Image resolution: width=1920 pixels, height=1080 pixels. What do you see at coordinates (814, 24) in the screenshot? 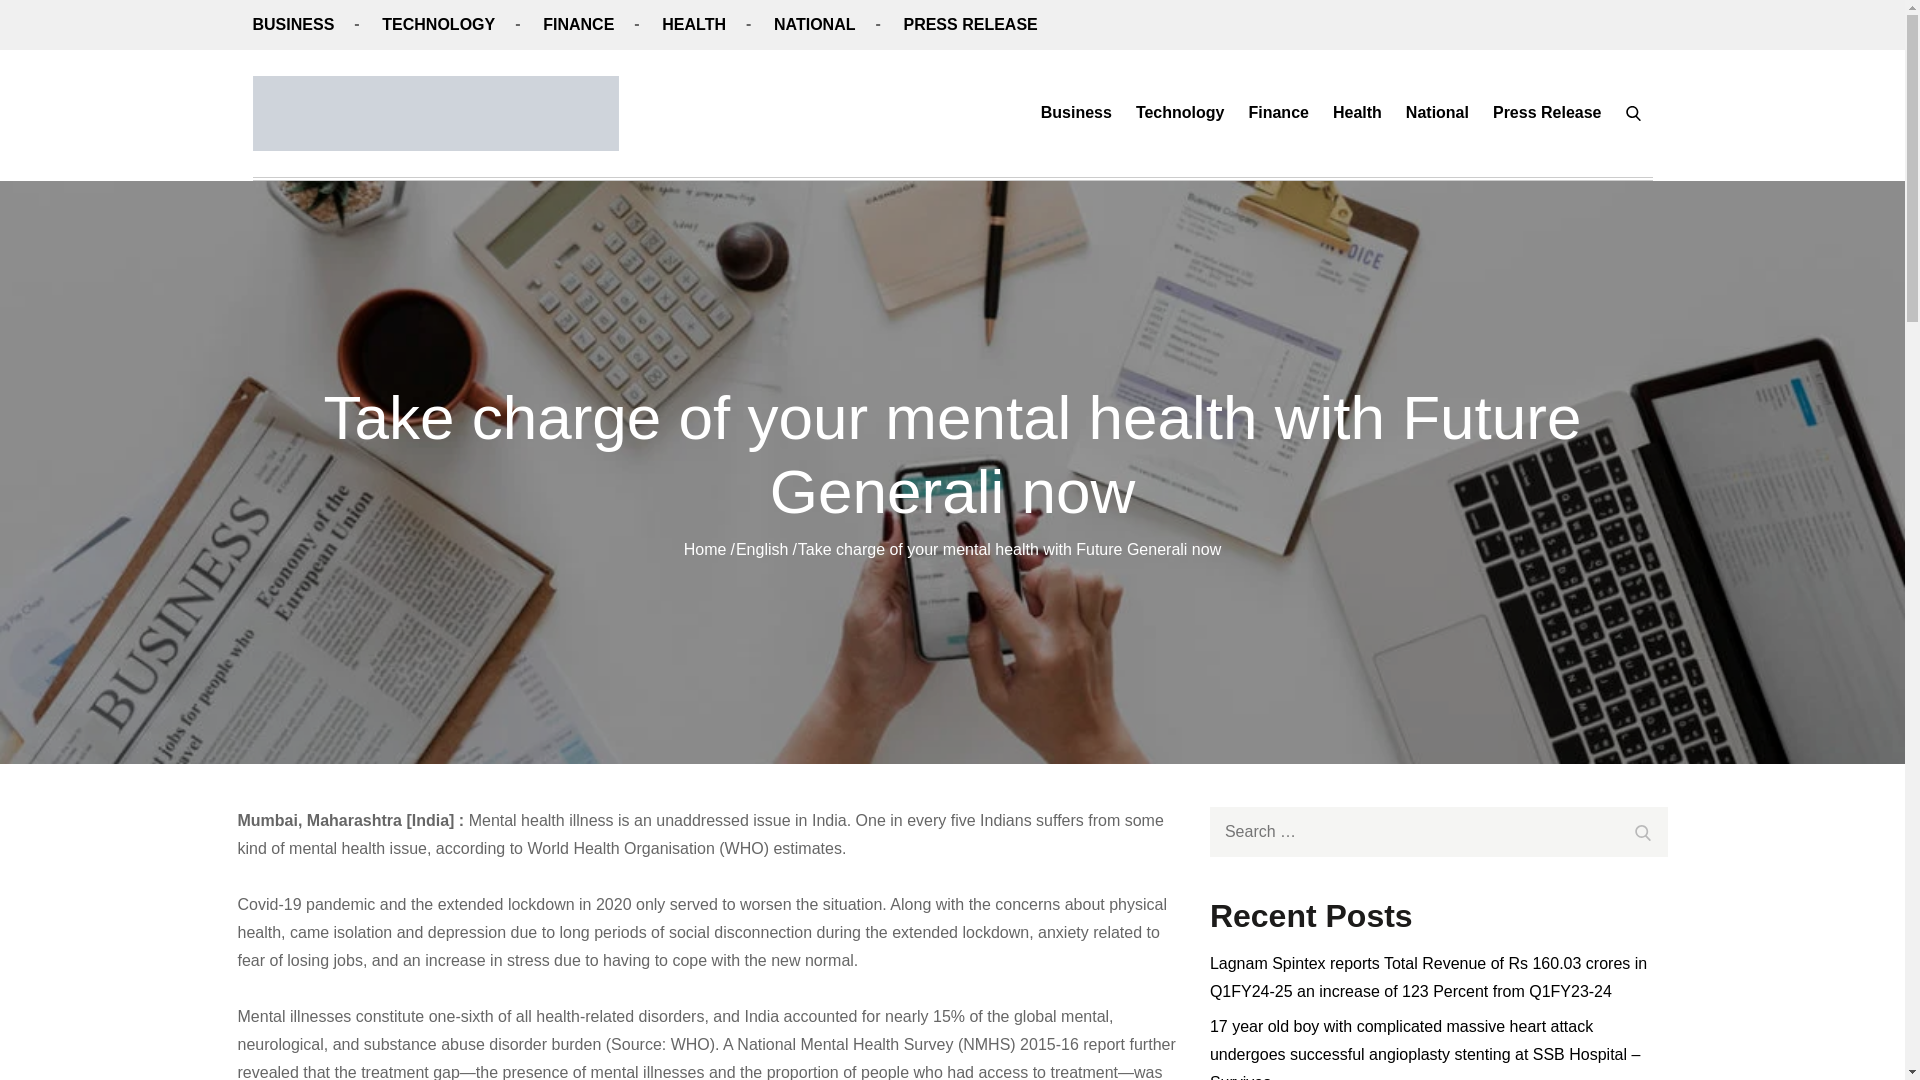
I see `NATIONAL` at bounding box center [814, 24].